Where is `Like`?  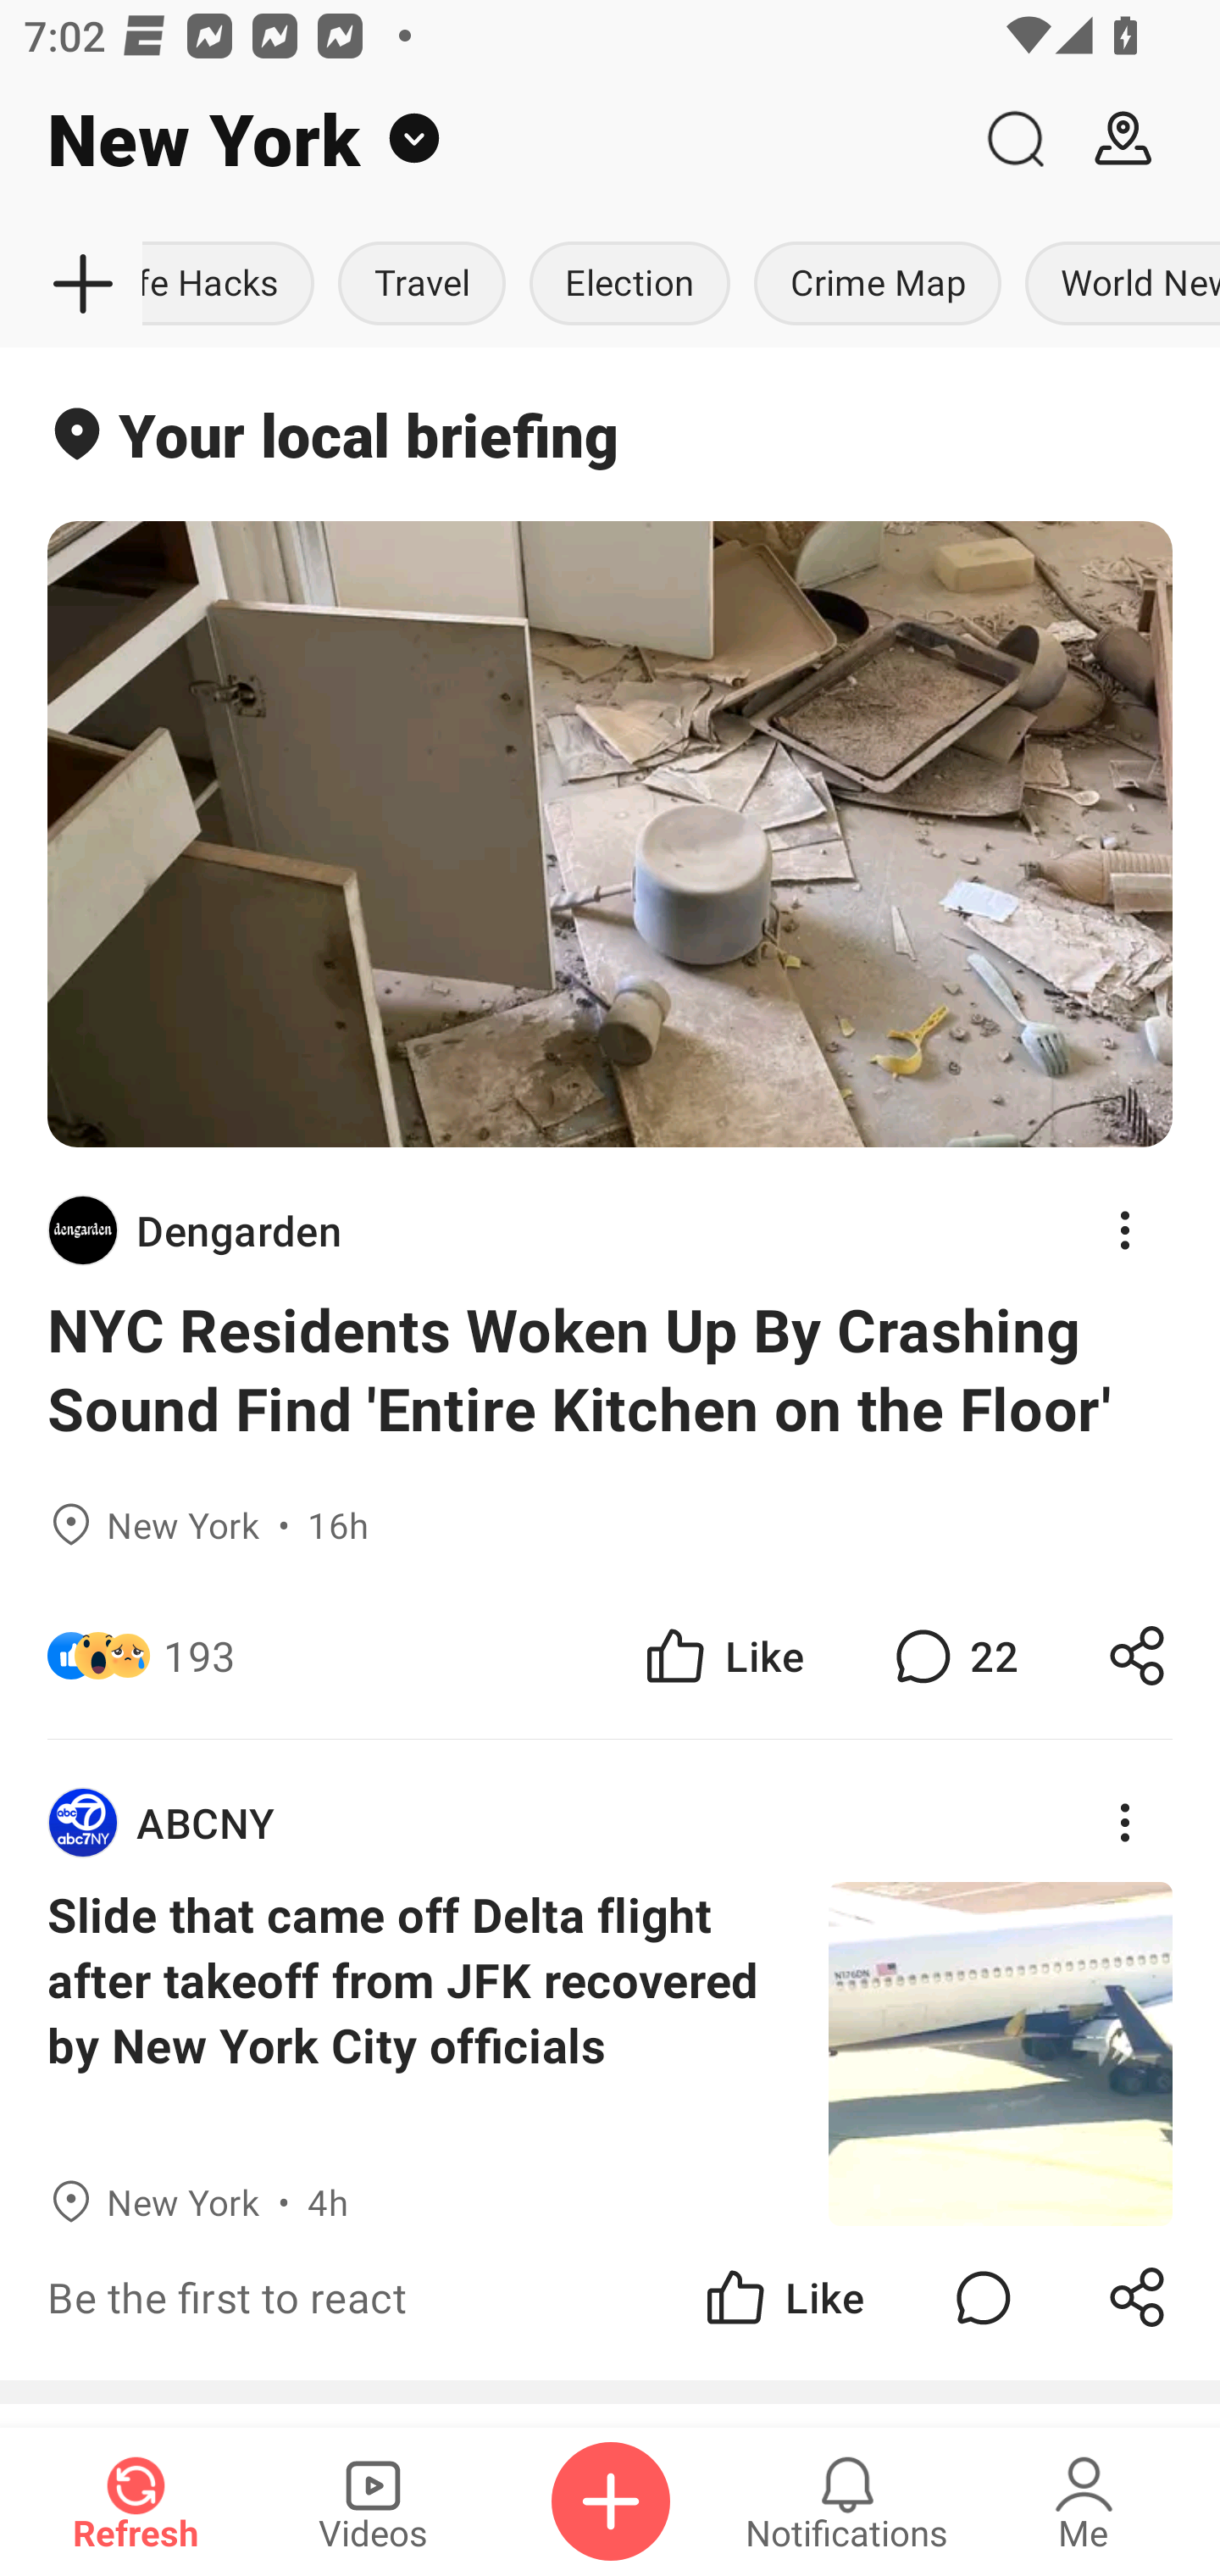 Like is located at coordinates (722, 1654).